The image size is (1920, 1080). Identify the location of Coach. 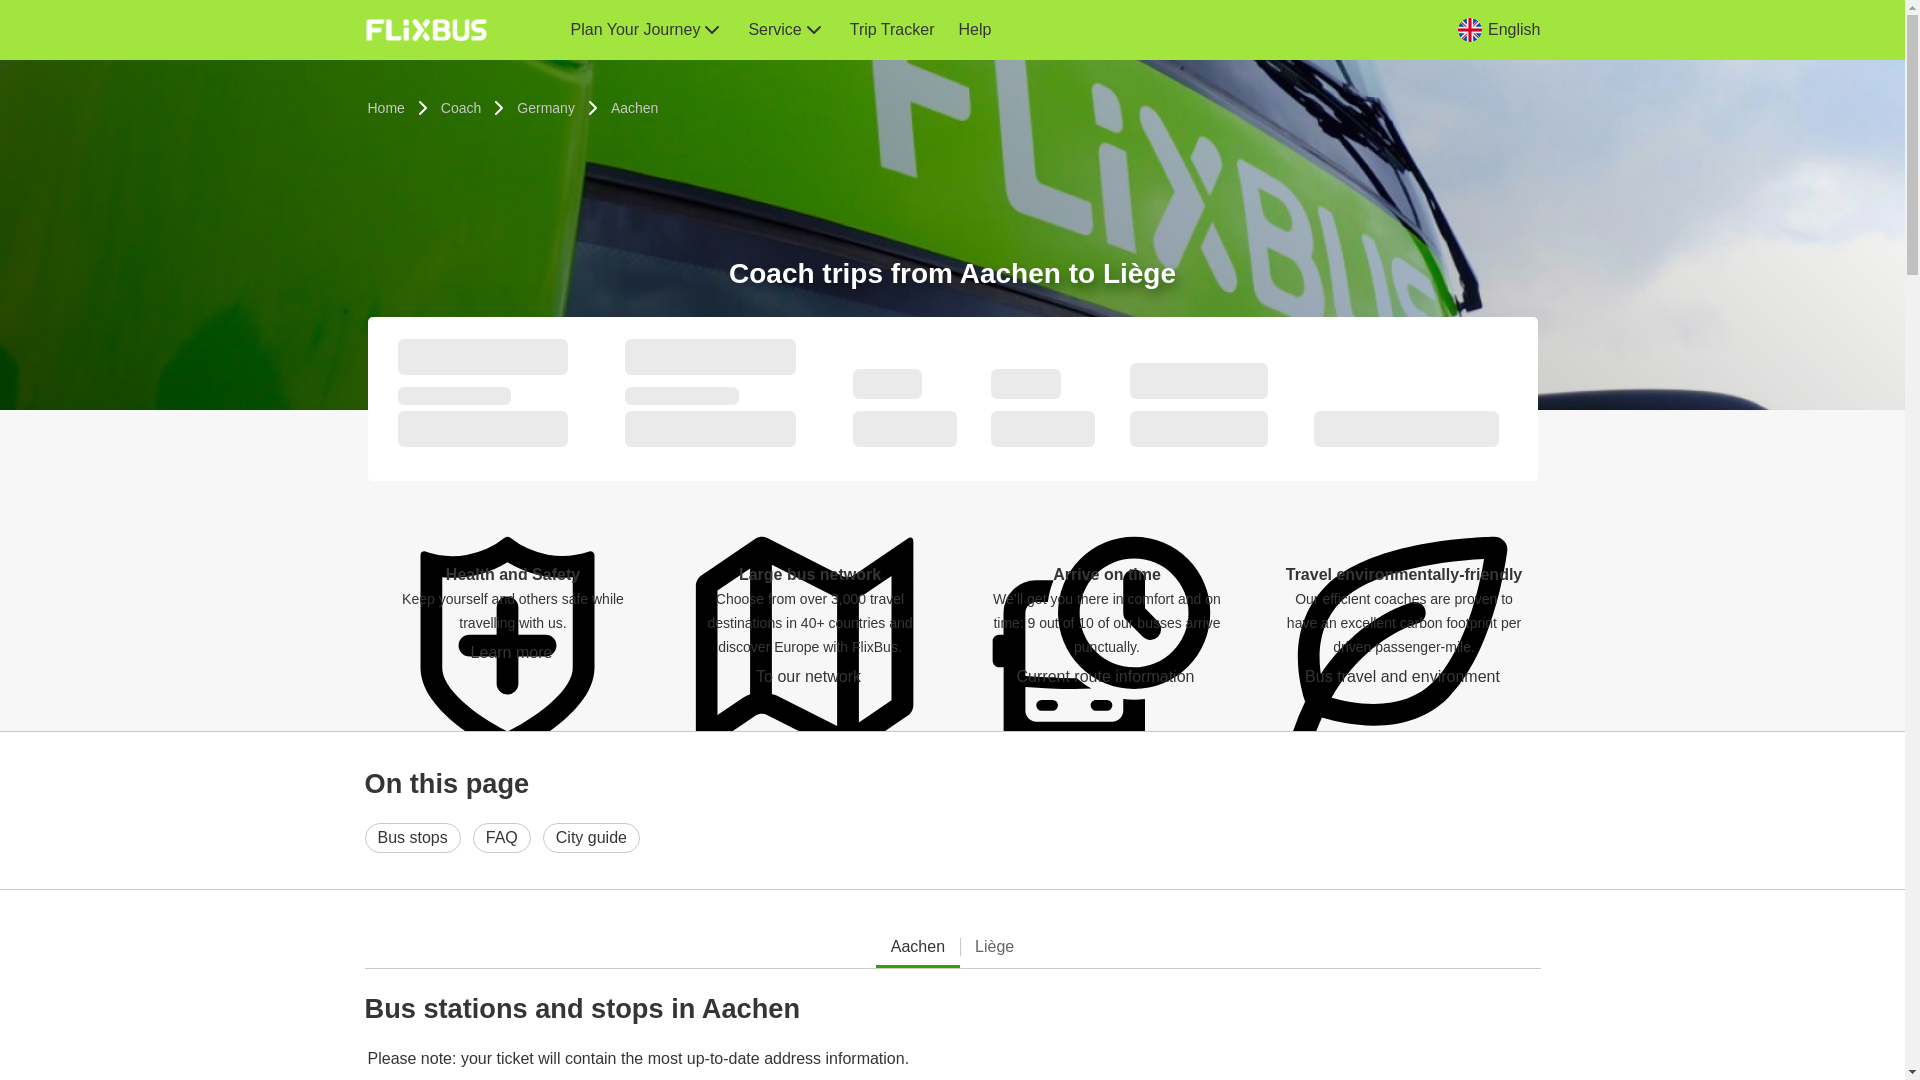
(460, 108).